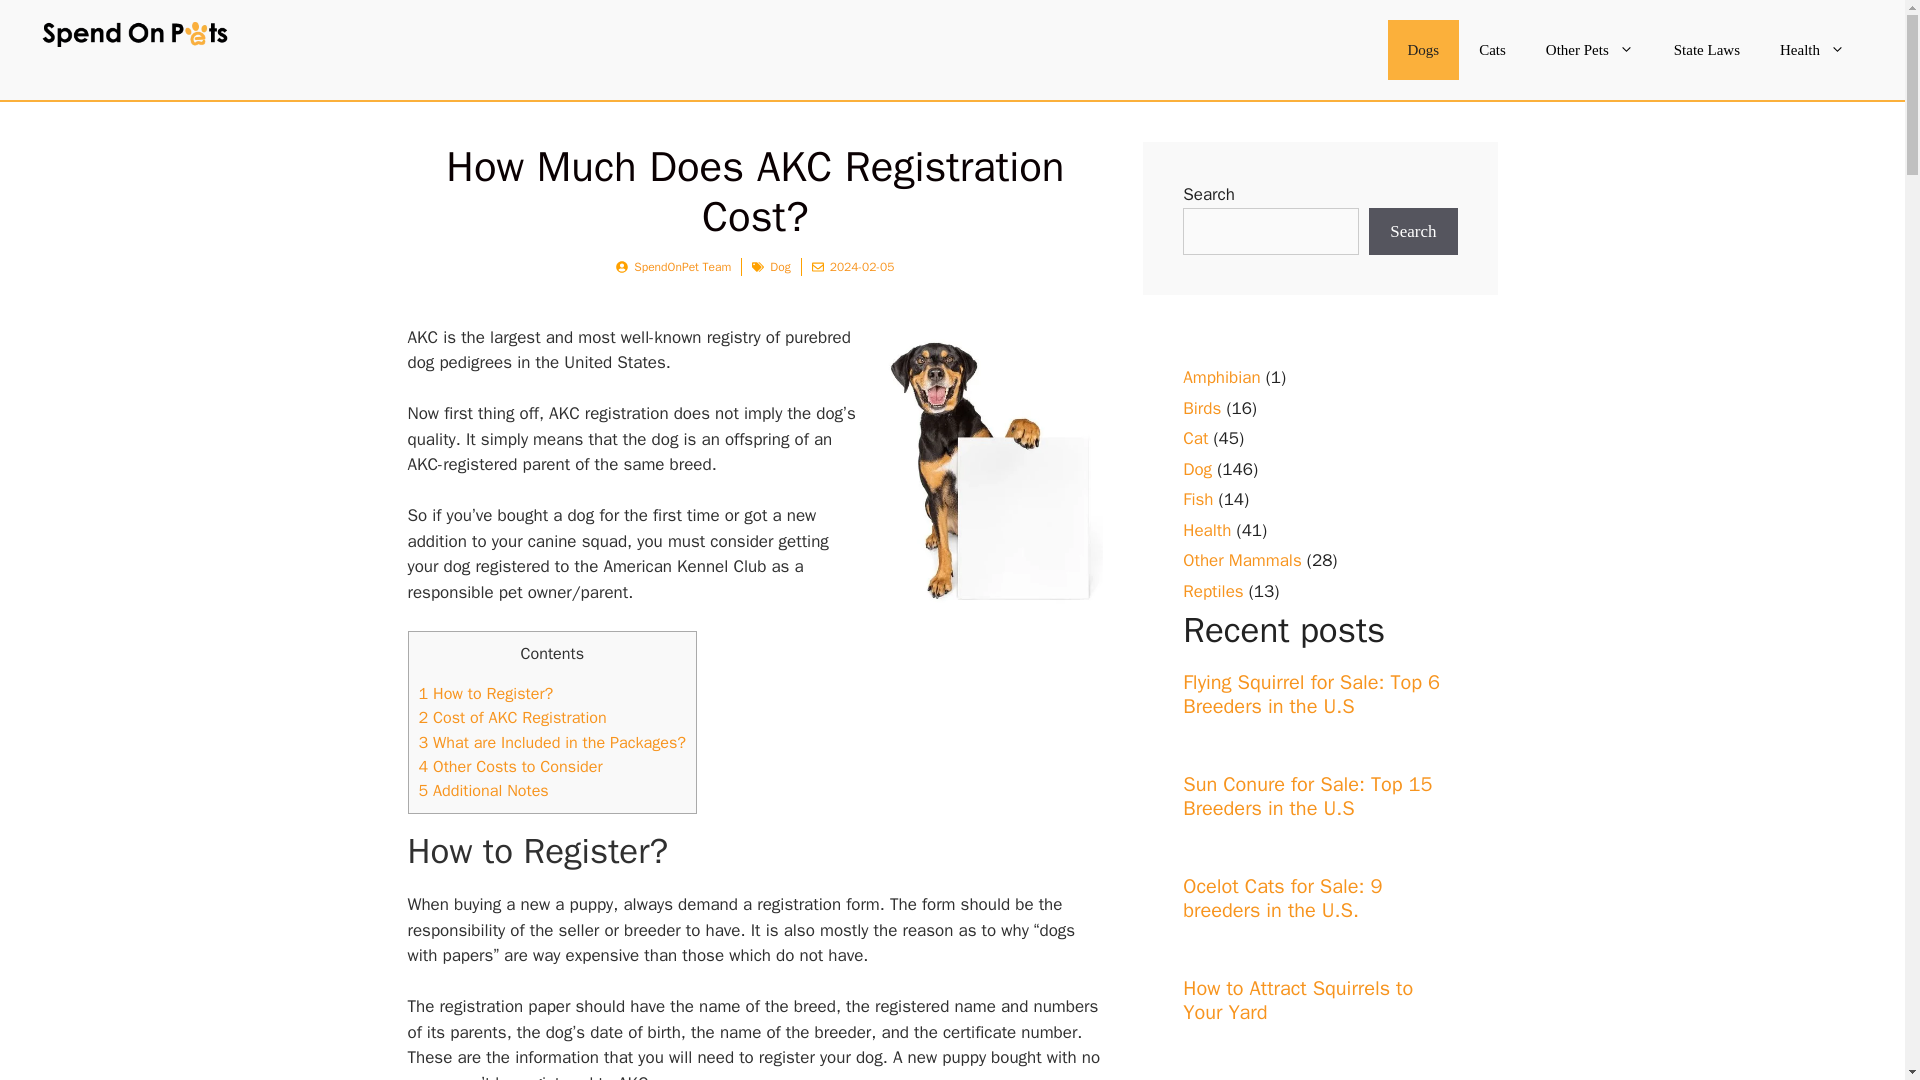  Describe the element at coordinates (1706, 50) in the screenshot. I see `State Laws` at that location.